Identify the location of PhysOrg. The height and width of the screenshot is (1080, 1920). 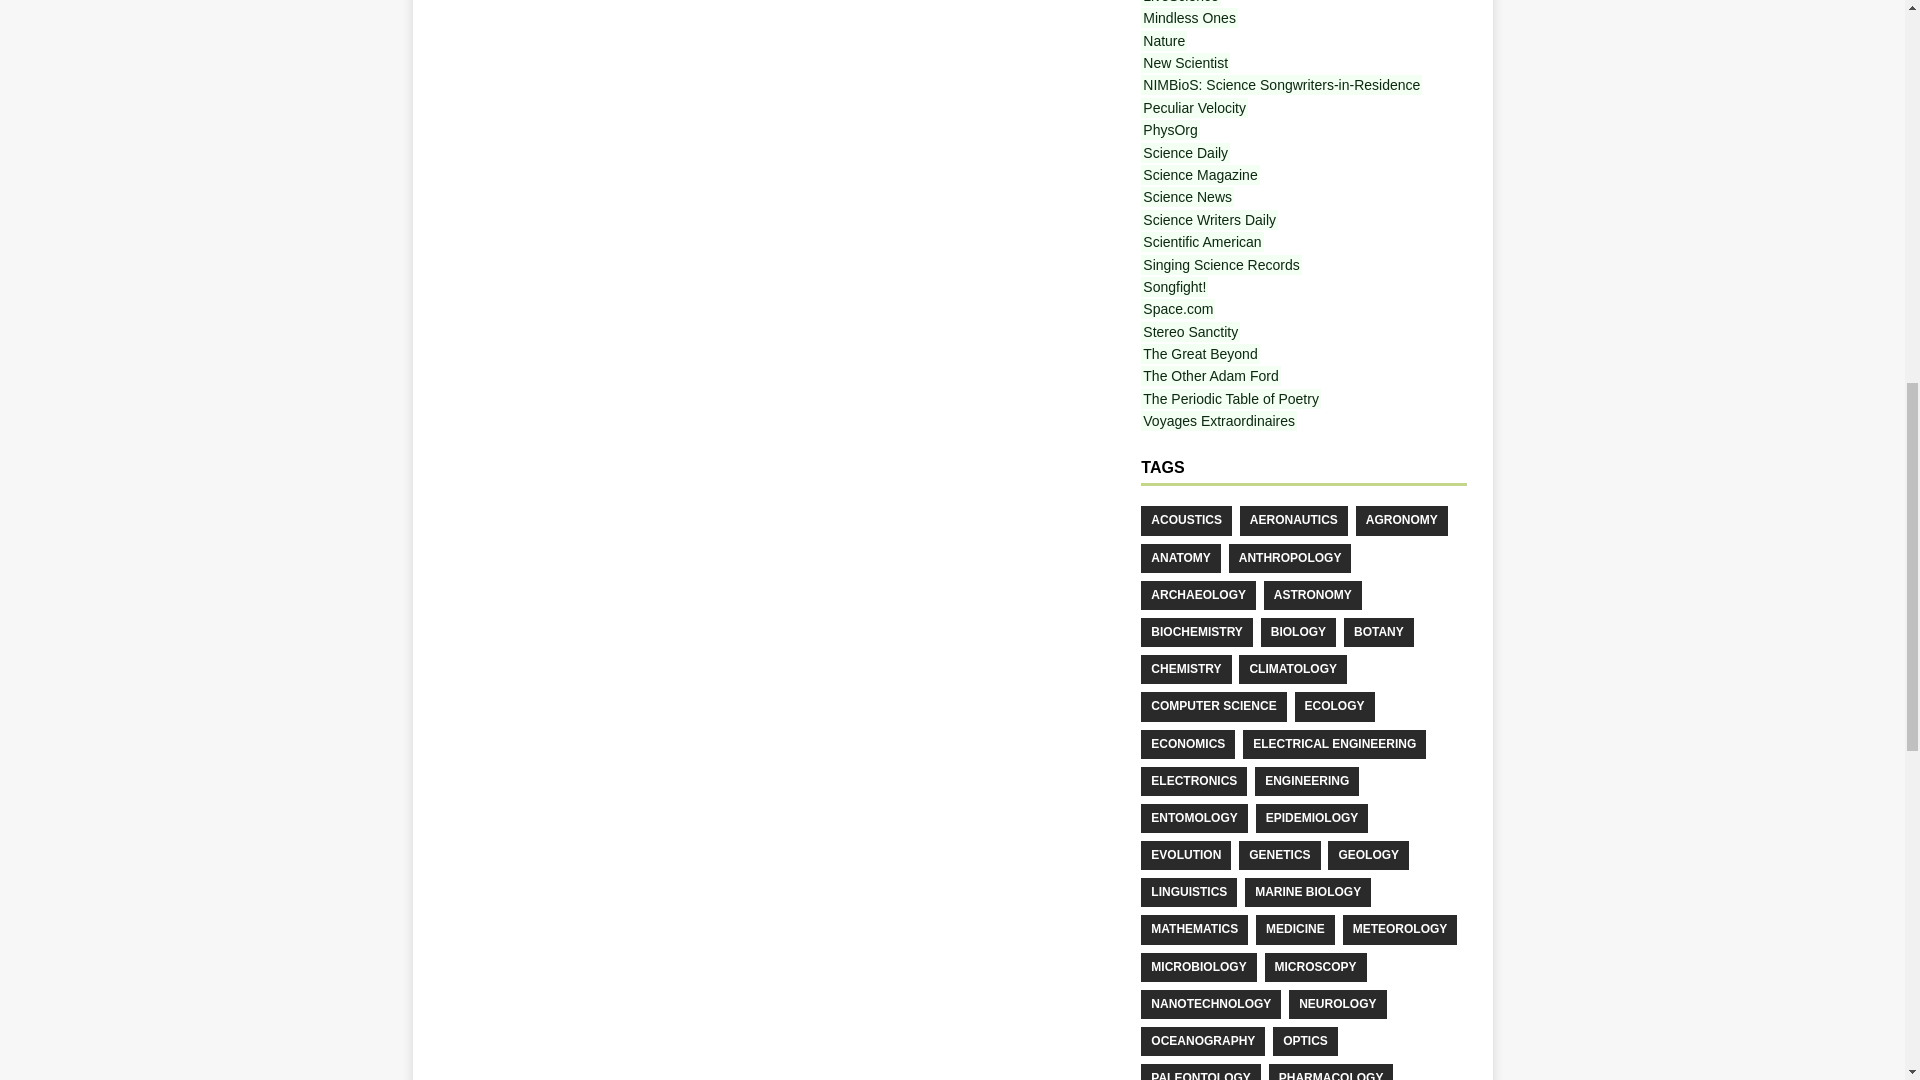
(1169, 130).